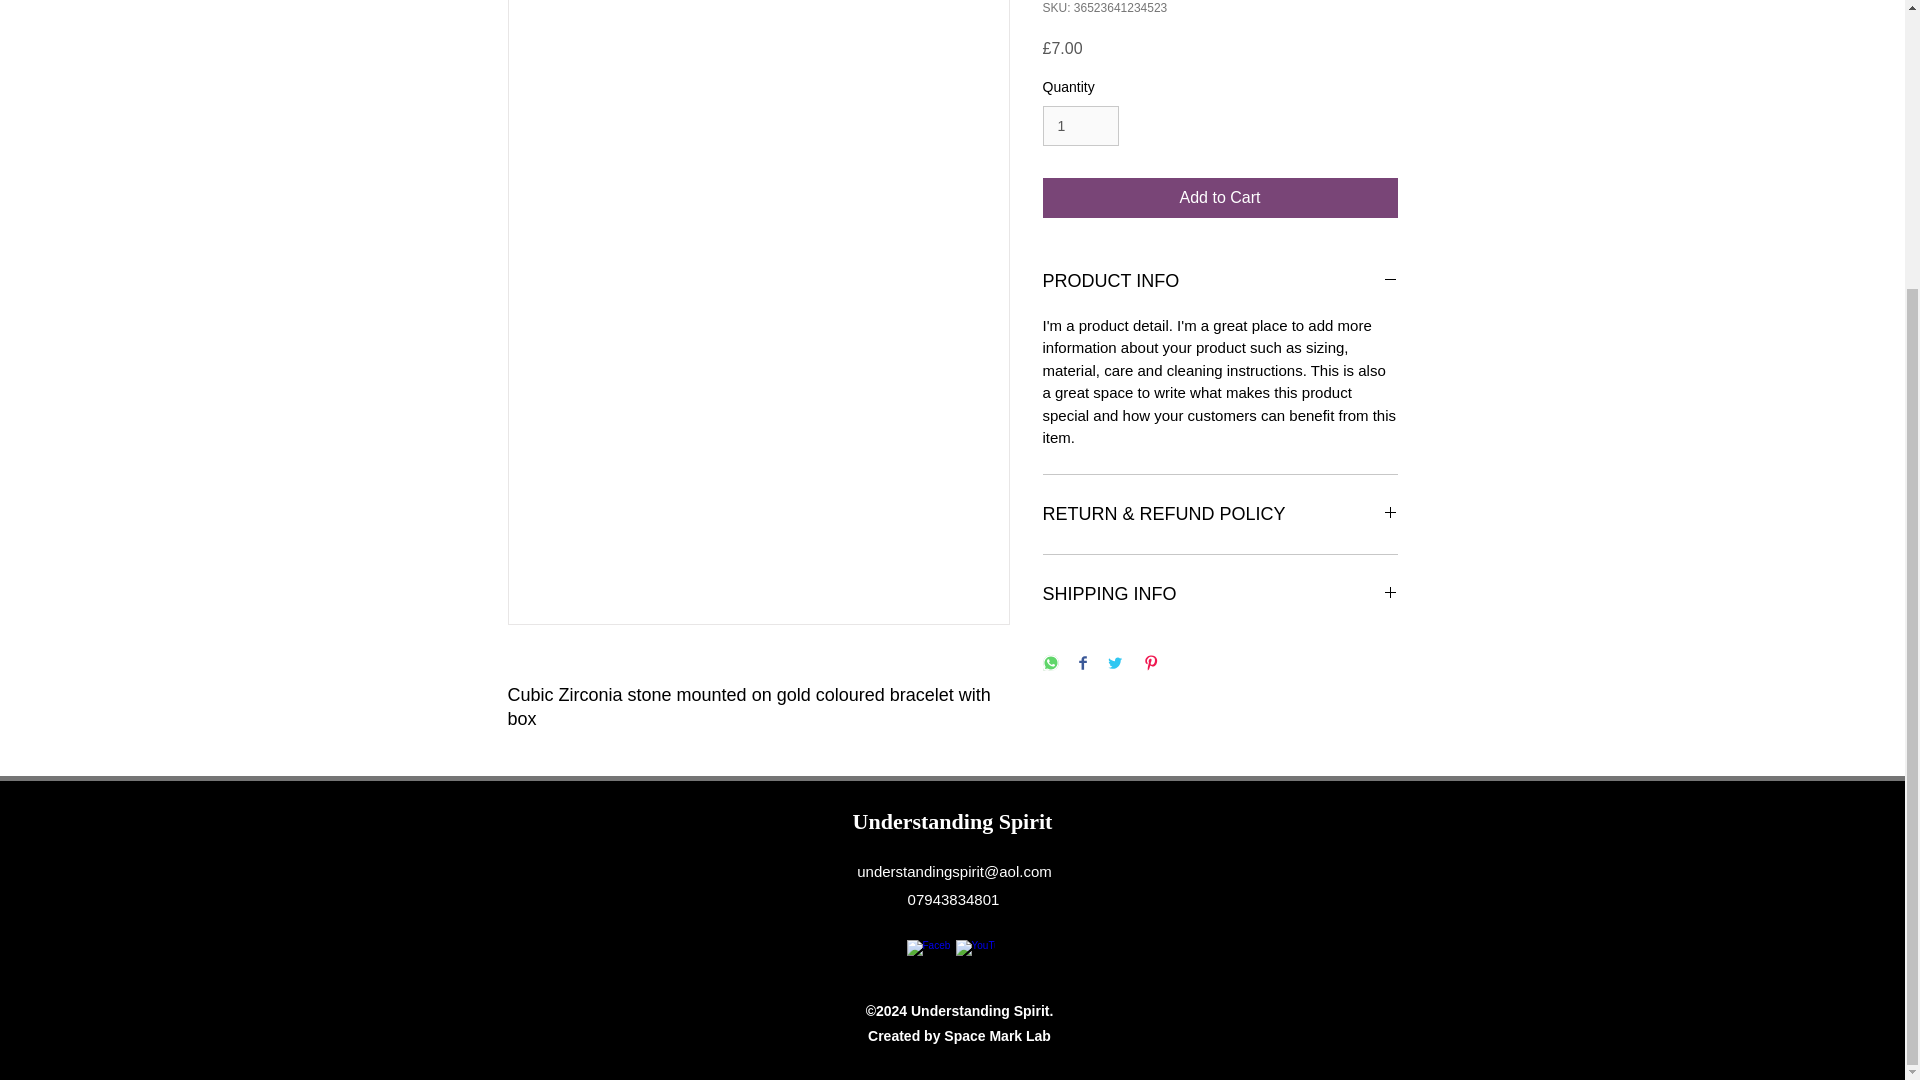 The height and width of the screenshot is (1080, 1920). What do you see at coordinates (1220, 198) in the screenshot?
I see `Add to Cart` at bounding box center [1220, 198].